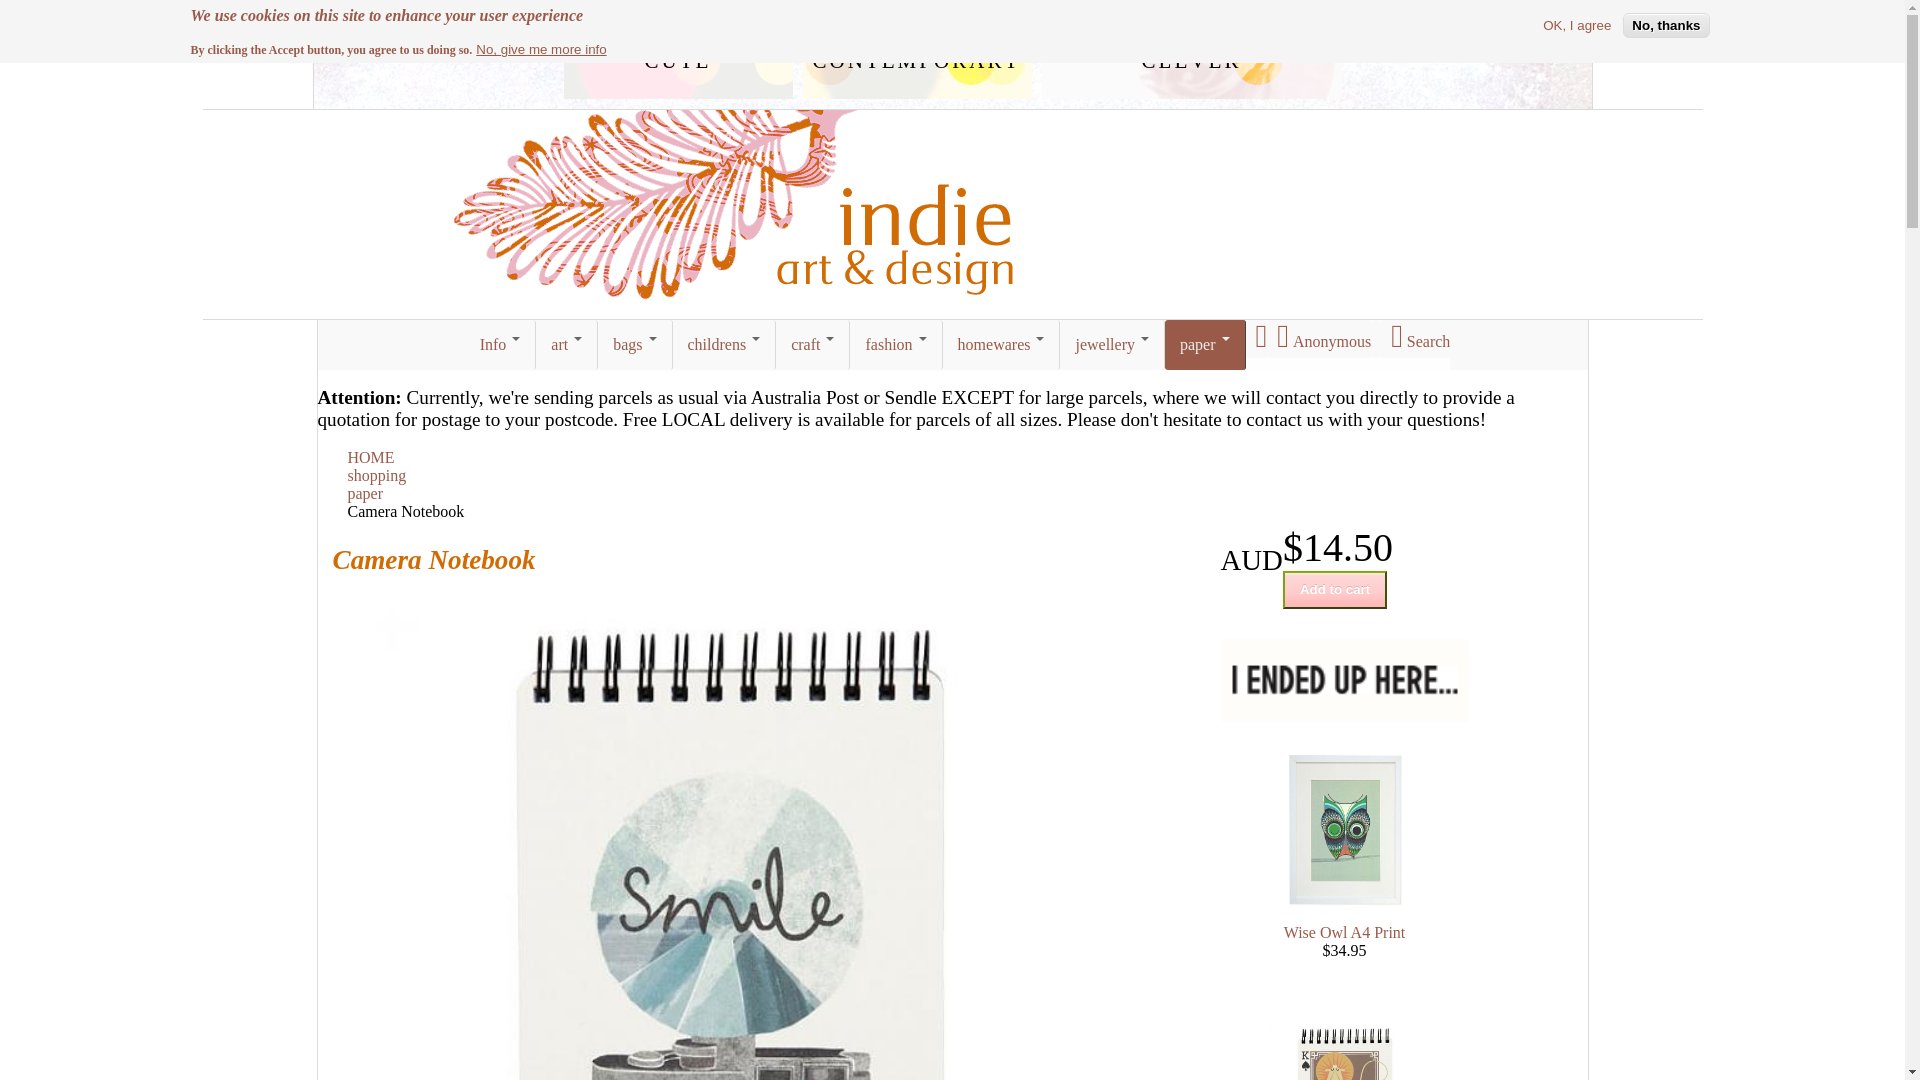 The image size is (1920, 1080). I want to click on clever, so click(1192, 58).